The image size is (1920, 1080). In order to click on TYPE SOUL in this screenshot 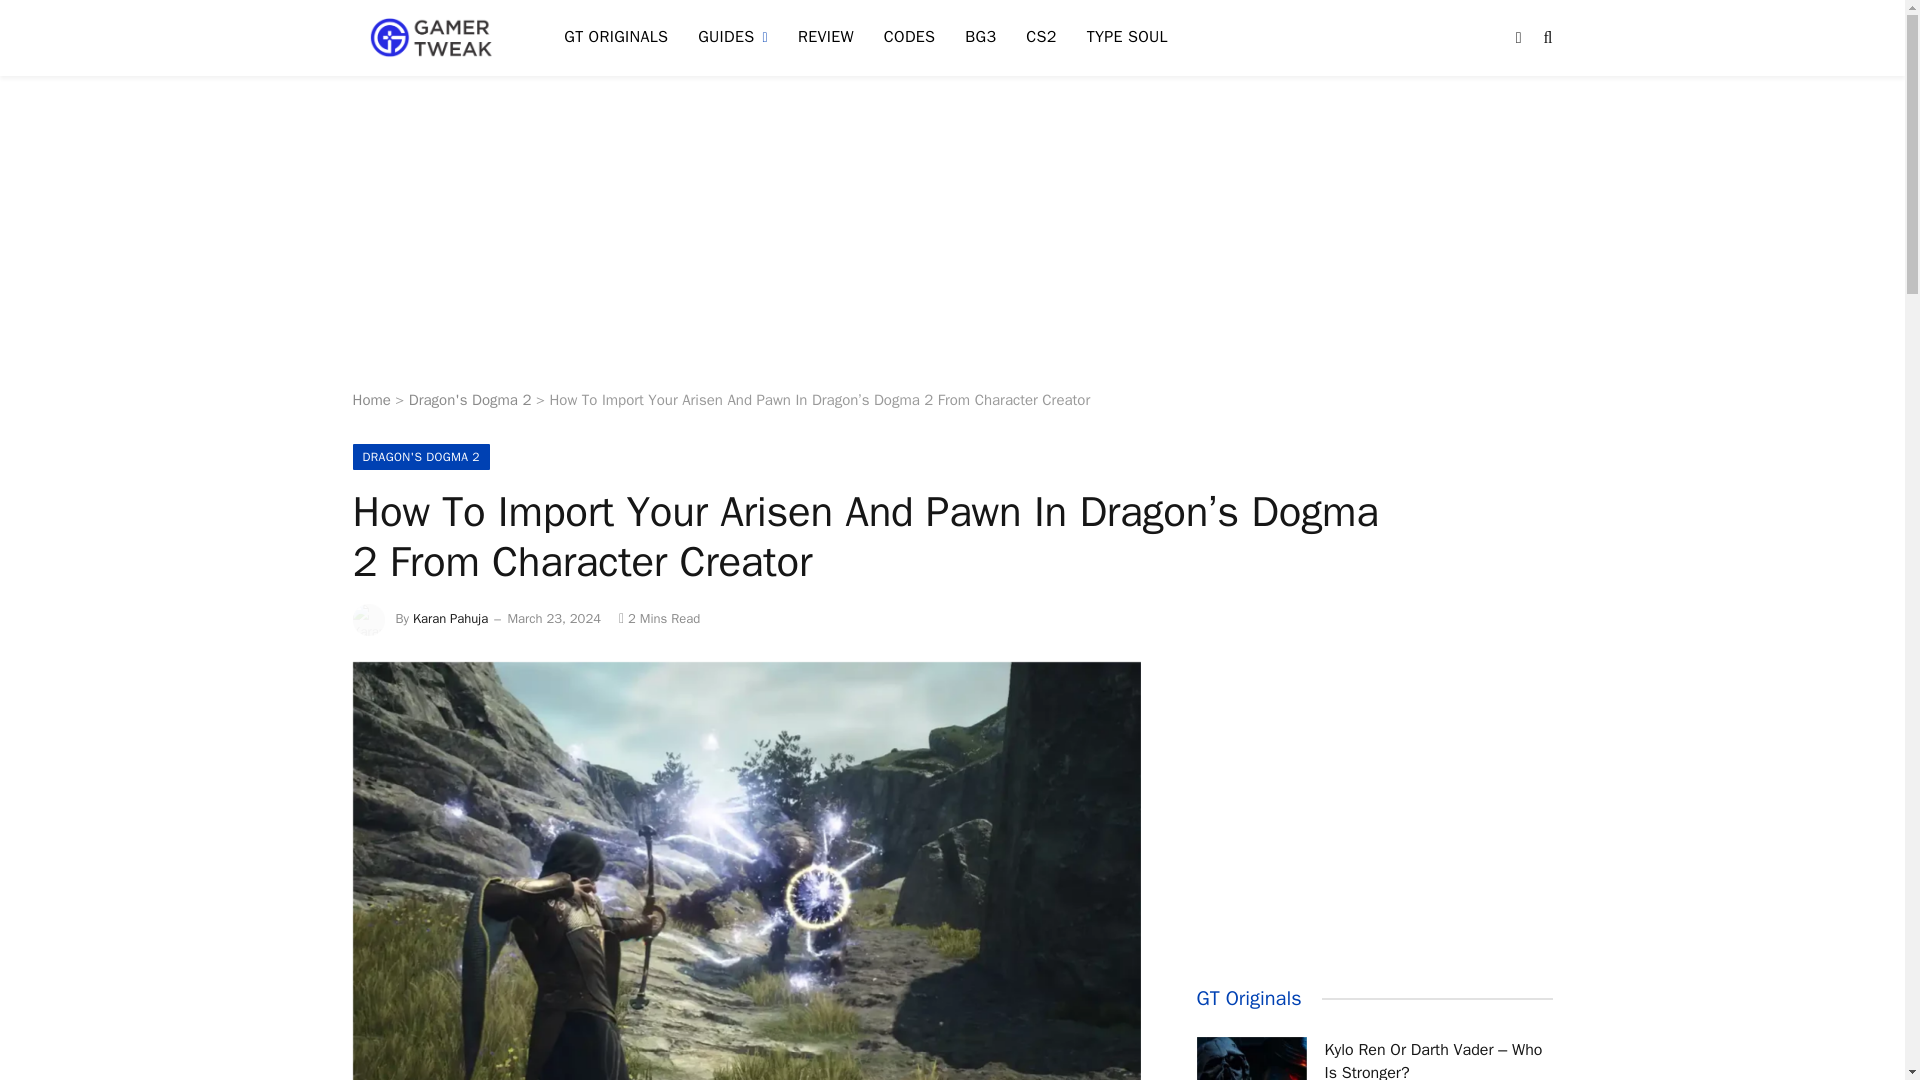, I will do `click(1126, 38)`.